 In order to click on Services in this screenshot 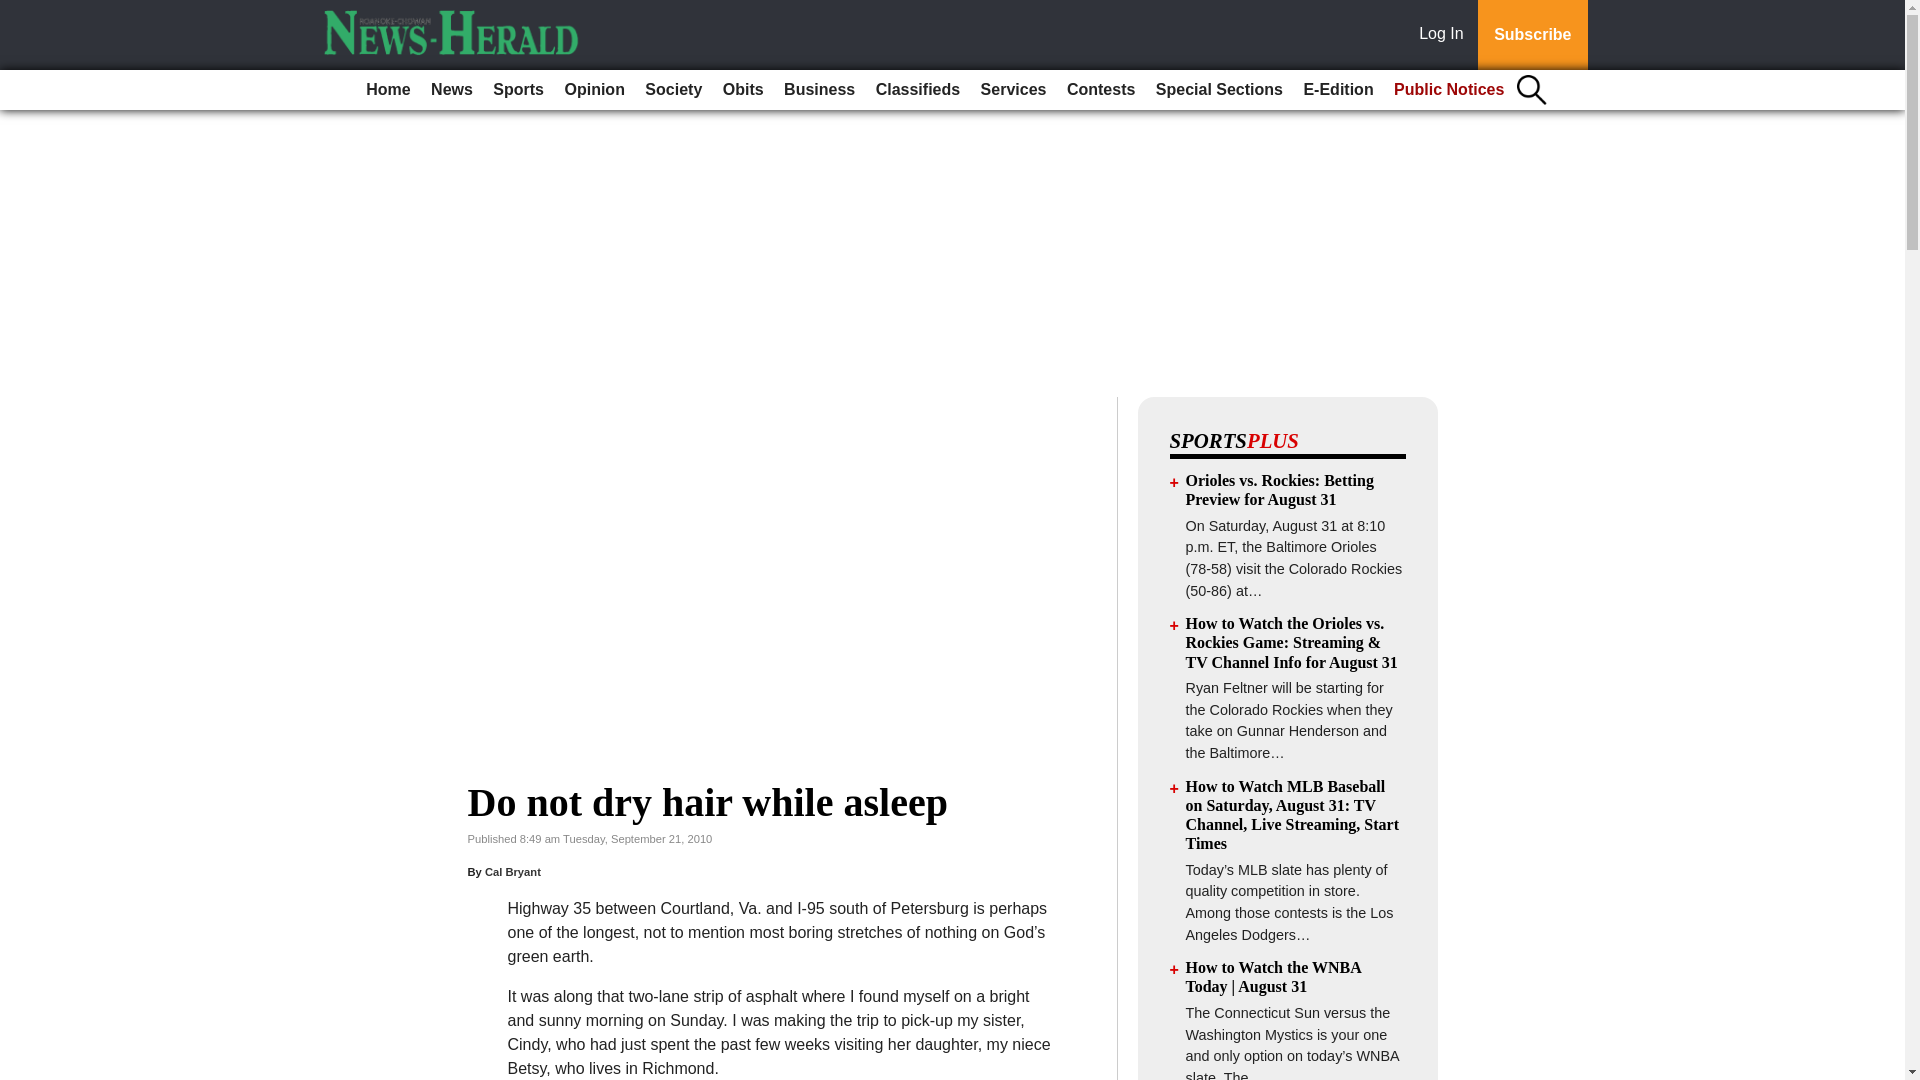, I will do `click(1014, 90)`.